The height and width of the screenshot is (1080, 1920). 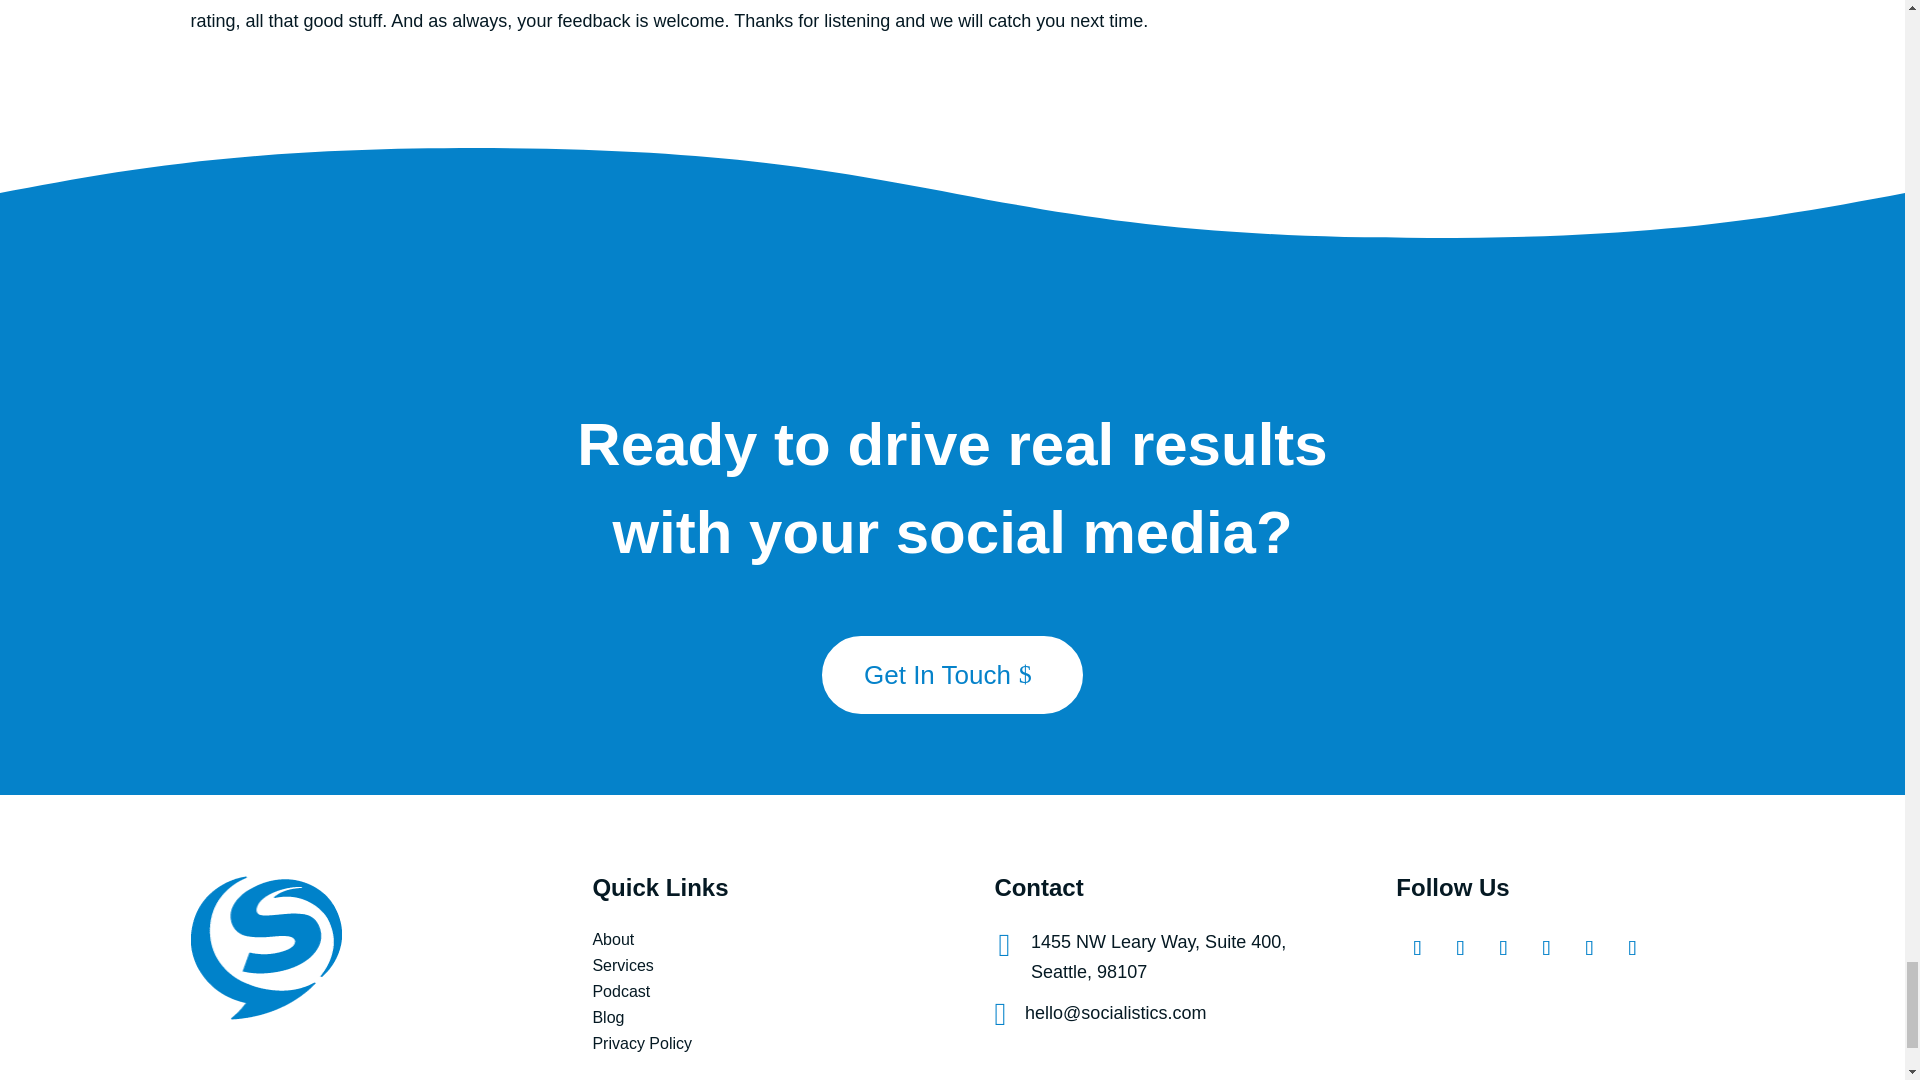 What do you see at coordinates (1499, 944) in the screenshot?
I see `Follow on X` at bounding box center [1499, 944].